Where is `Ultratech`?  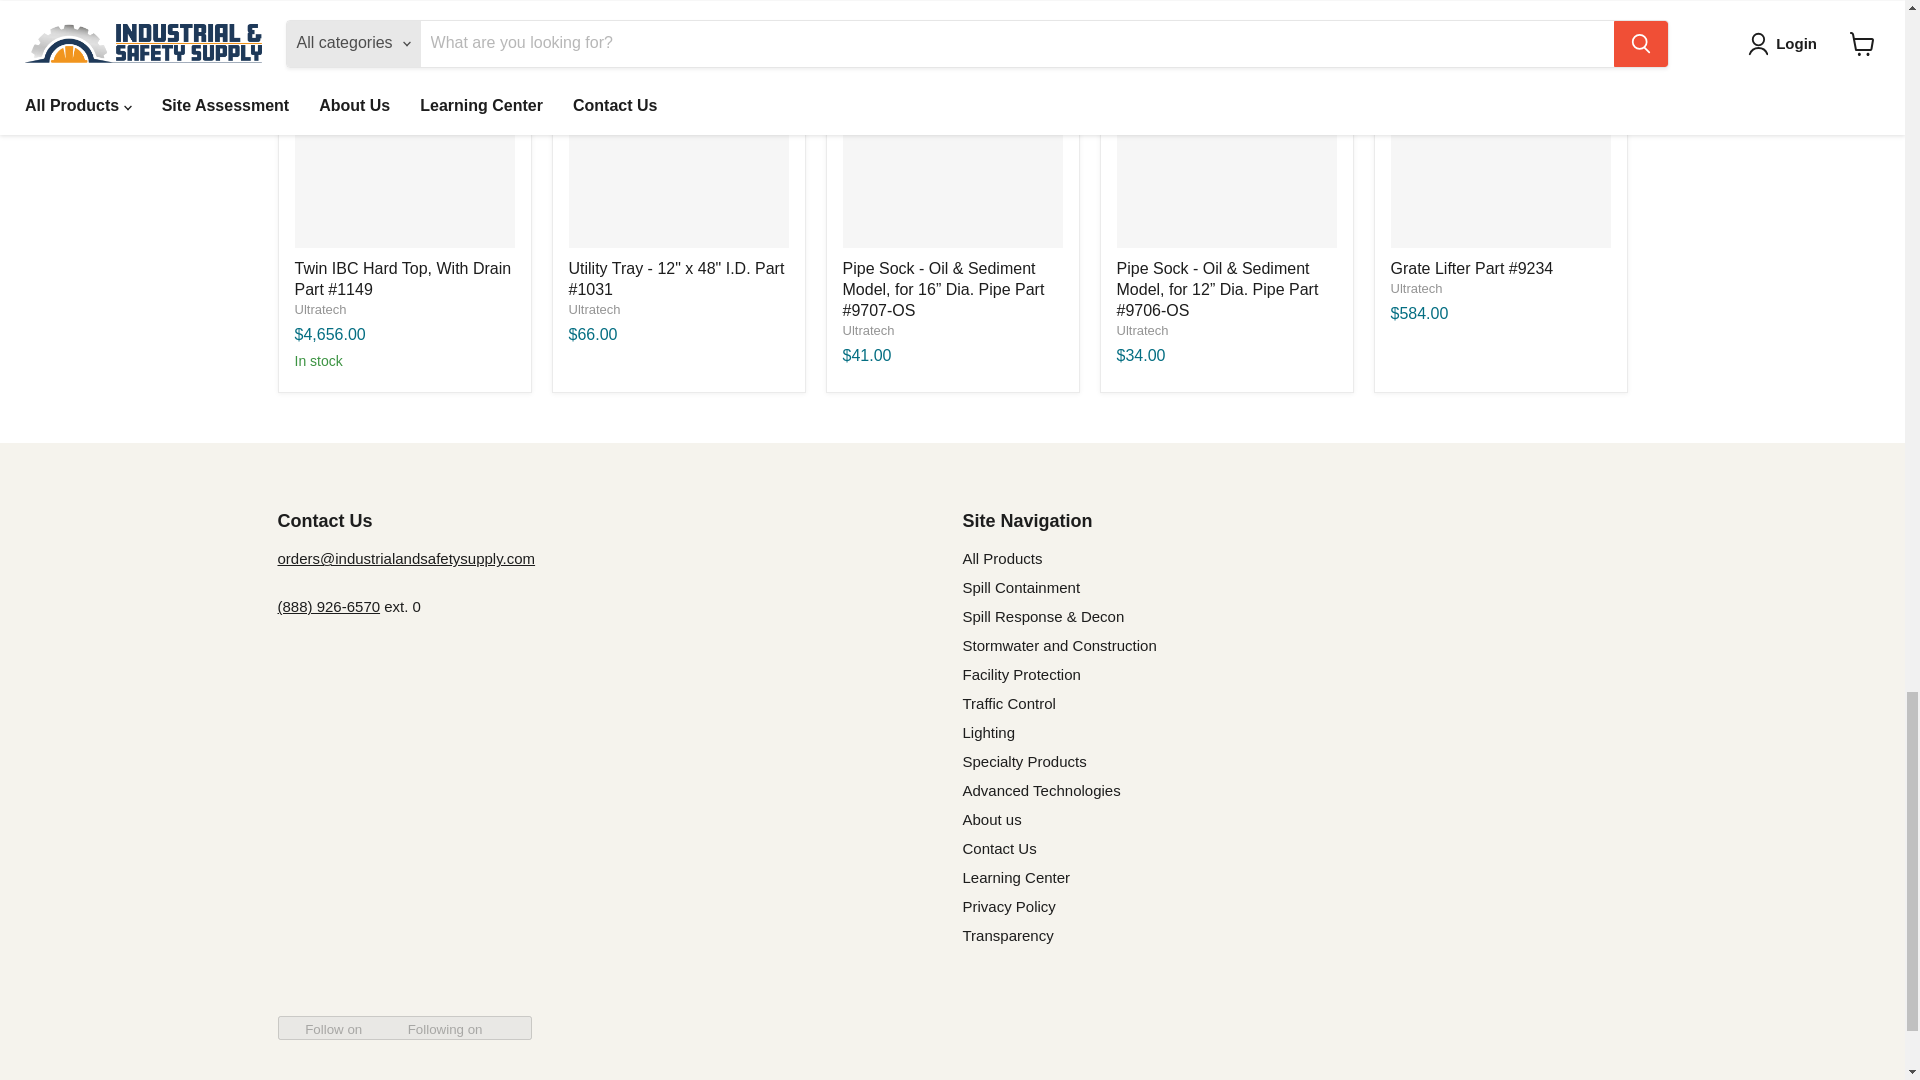
Ultratech is located at coordinates (868, 330).